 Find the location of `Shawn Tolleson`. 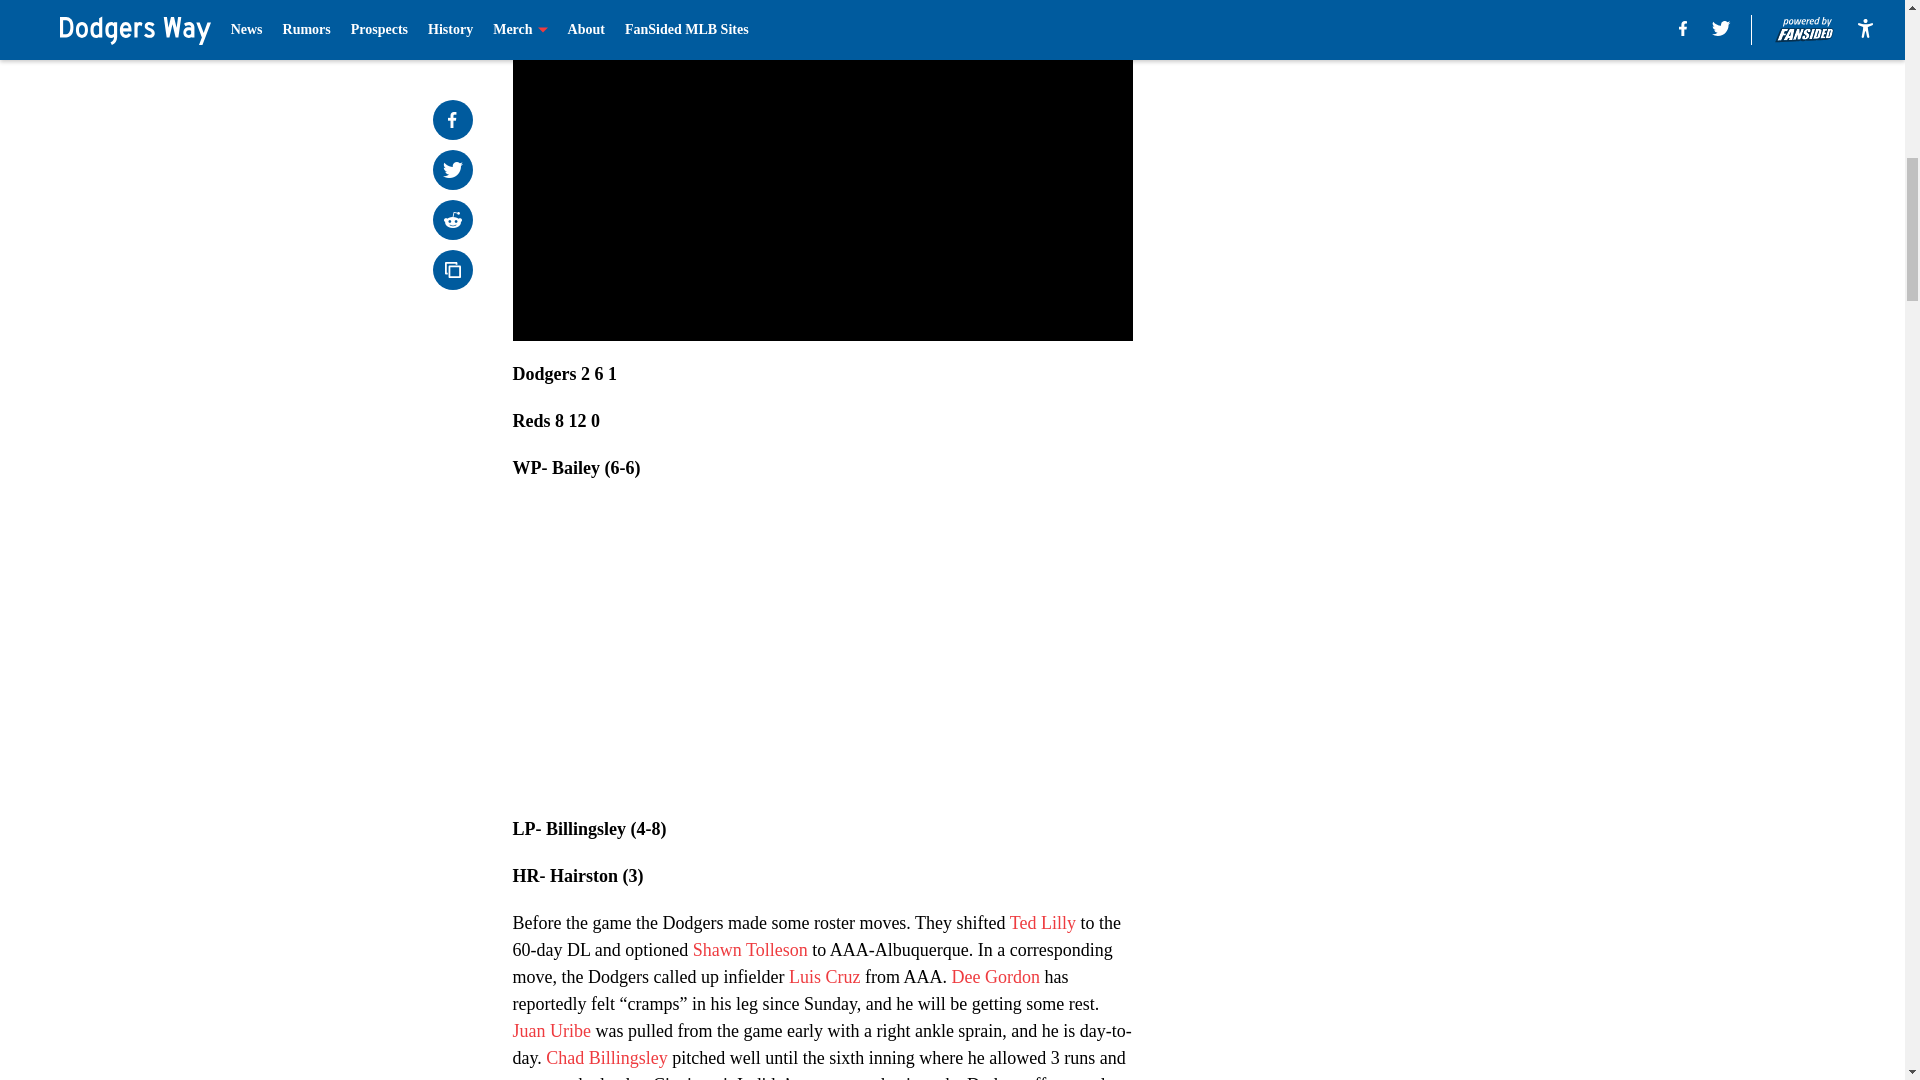

Shawn Tolleson is located at coordinates (750, 950).